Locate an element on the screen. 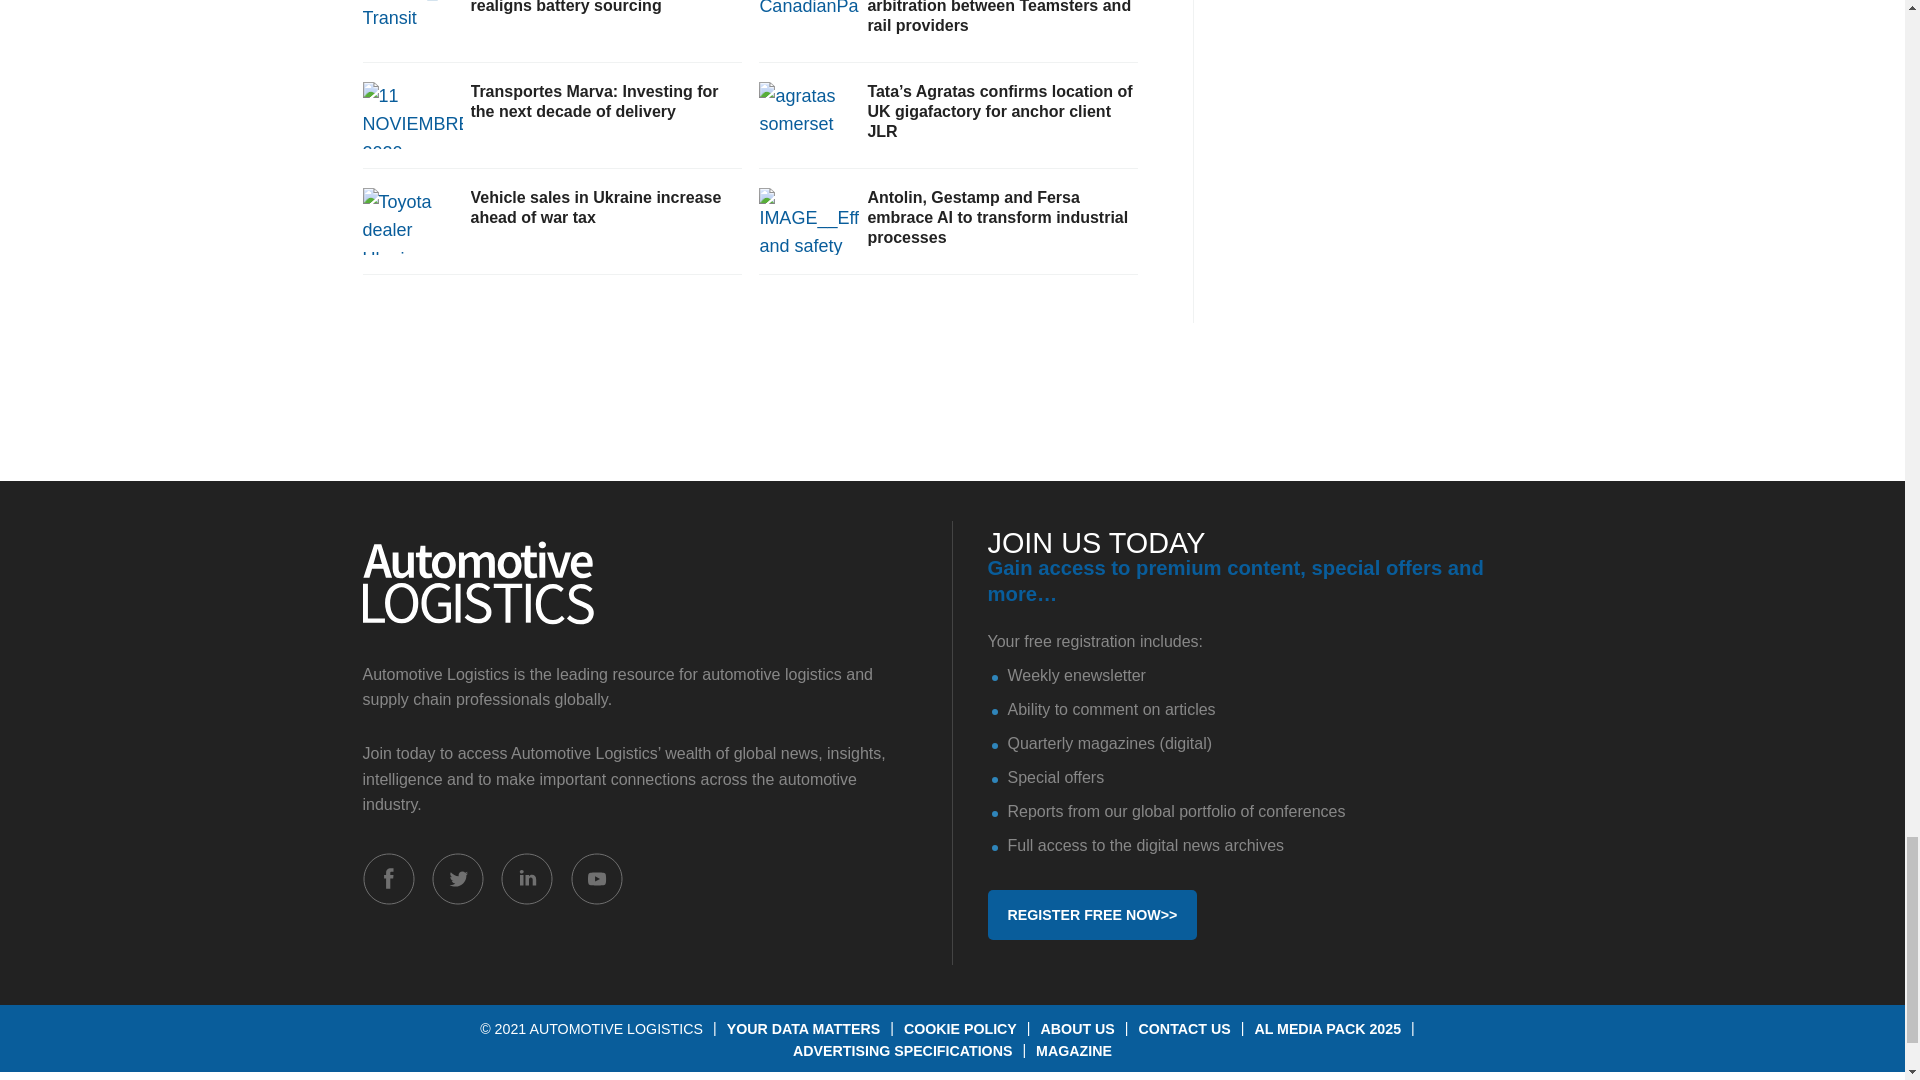  Connect with us on Youtube is located at coordinates (596, 879).